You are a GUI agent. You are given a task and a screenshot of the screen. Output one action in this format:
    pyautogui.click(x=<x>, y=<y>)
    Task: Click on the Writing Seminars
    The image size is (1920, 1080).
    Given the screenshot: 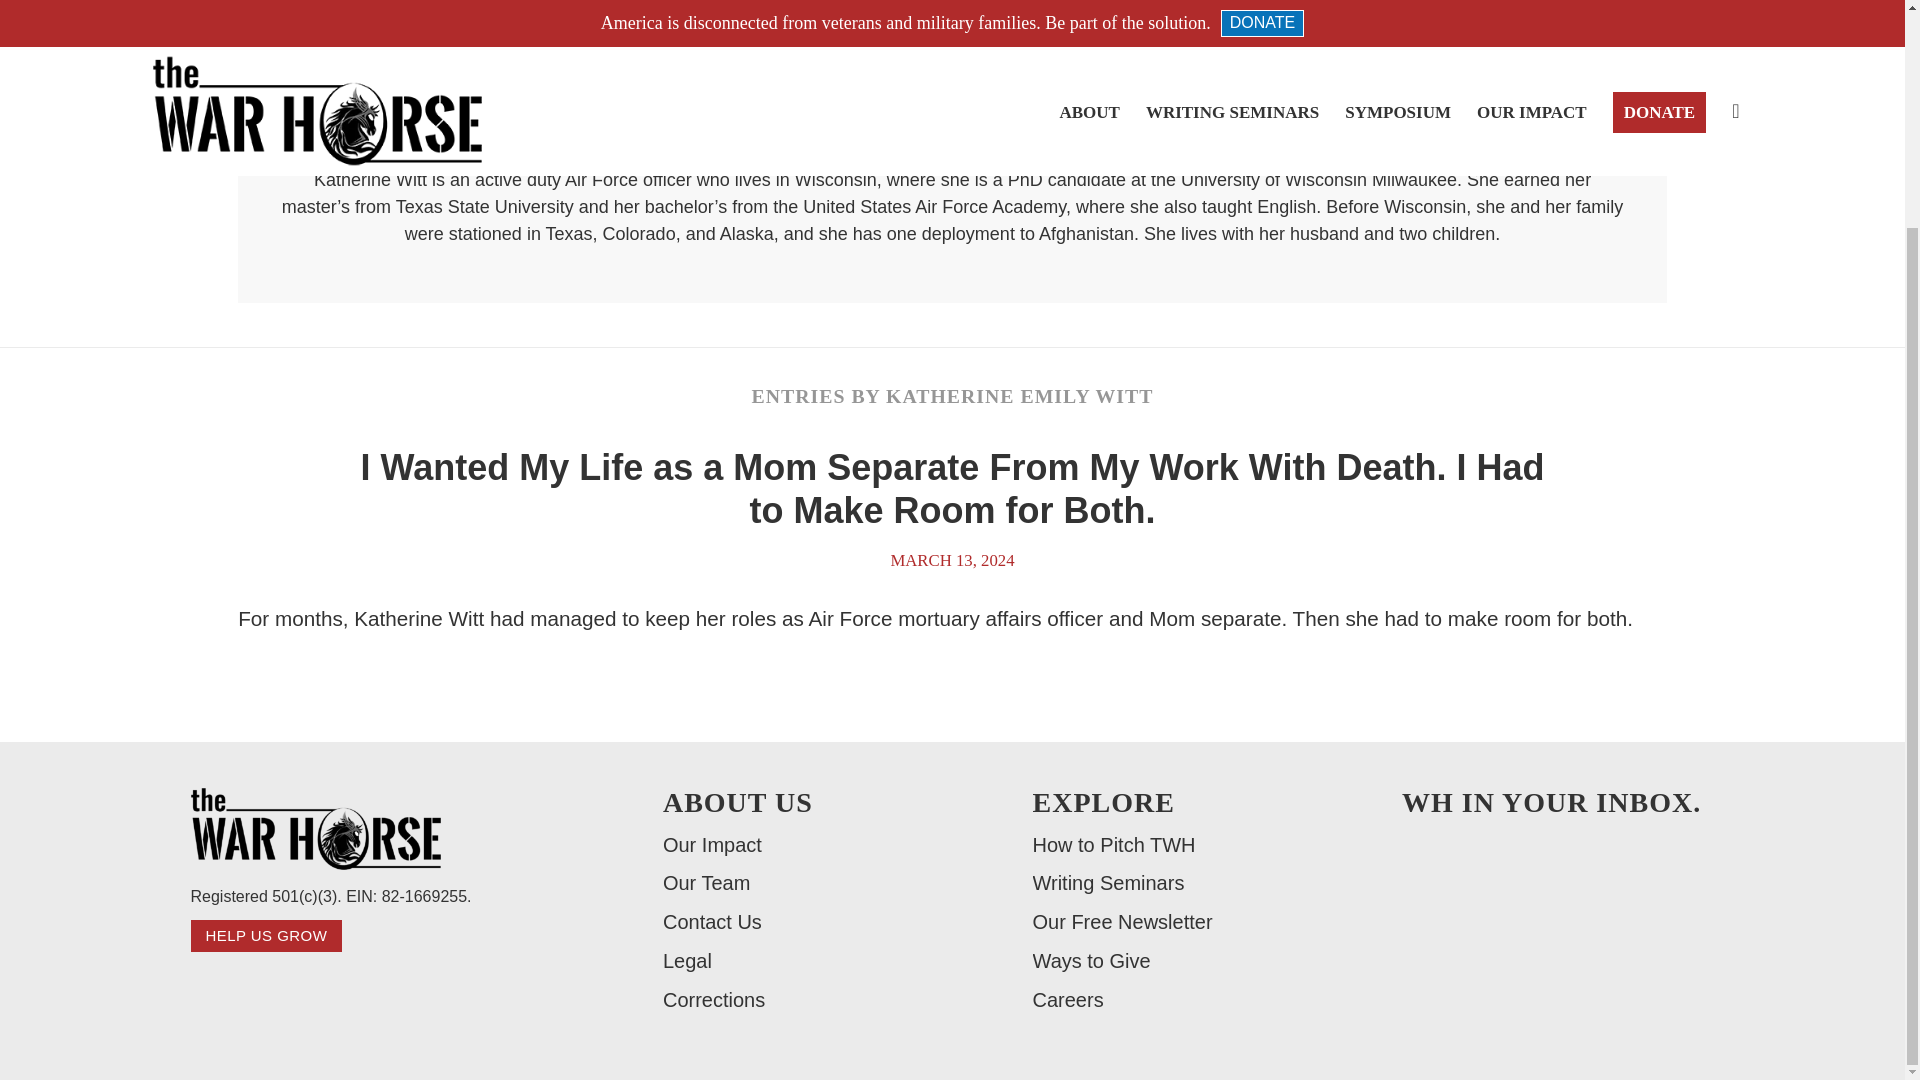 What is the action you would take?
    pyautogui.click(x=1170, y=884)
    